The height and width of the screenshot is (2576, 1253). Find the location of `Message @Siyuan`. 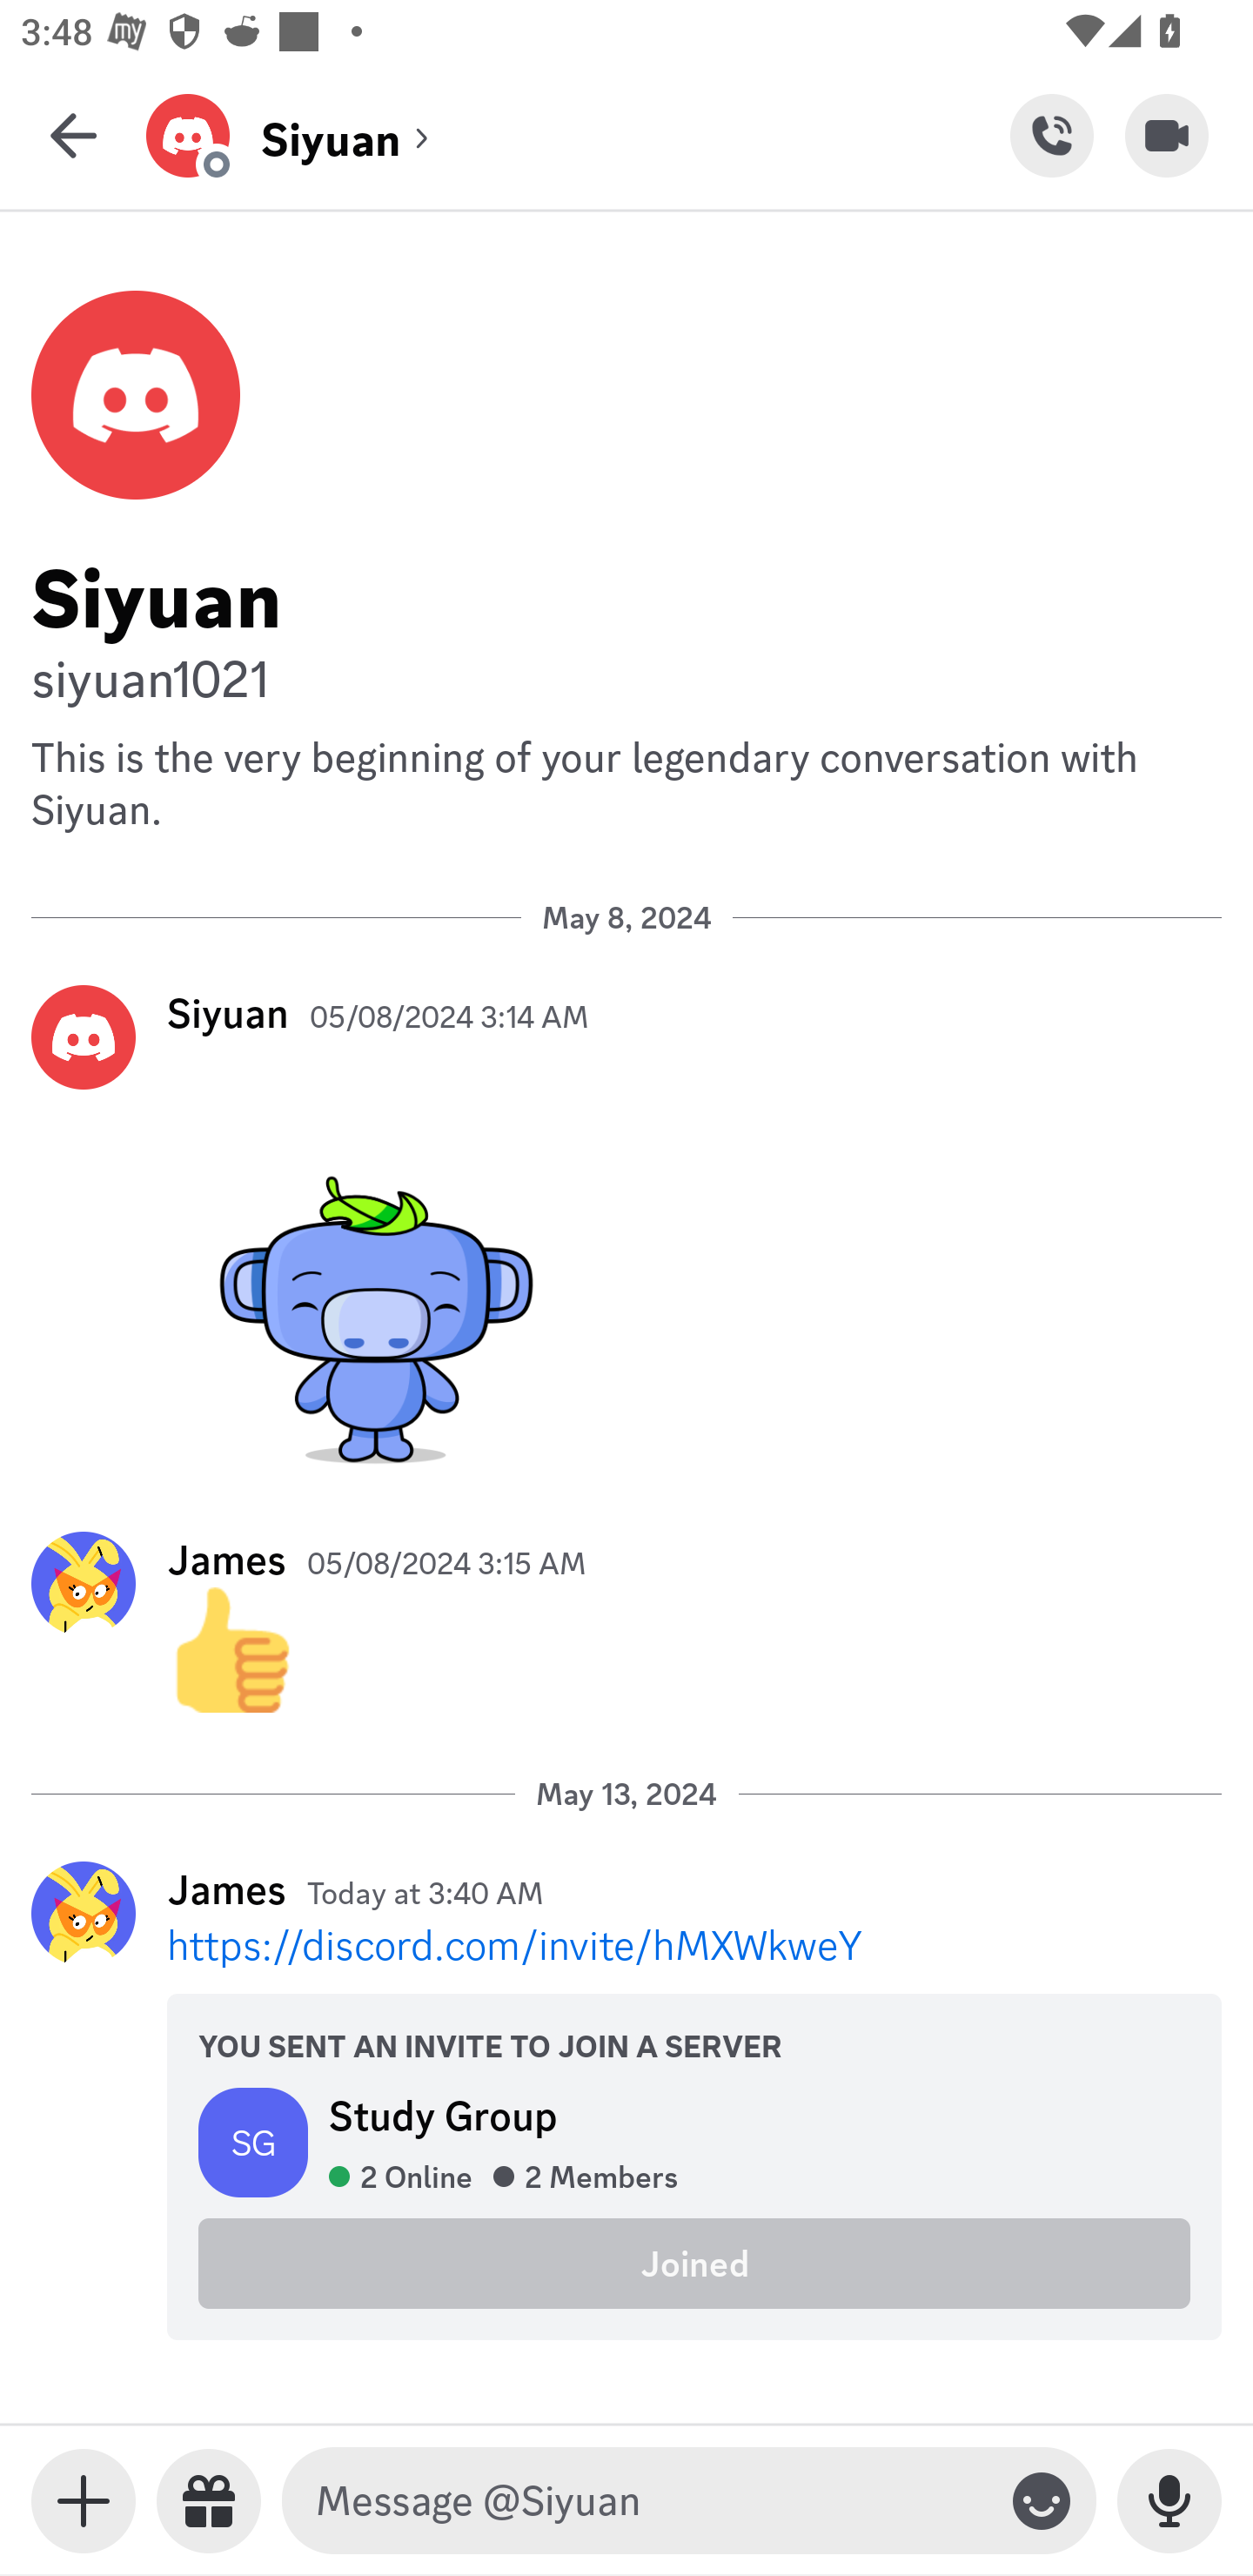

Message @Siyuan is located at coordinates (650, 2501).